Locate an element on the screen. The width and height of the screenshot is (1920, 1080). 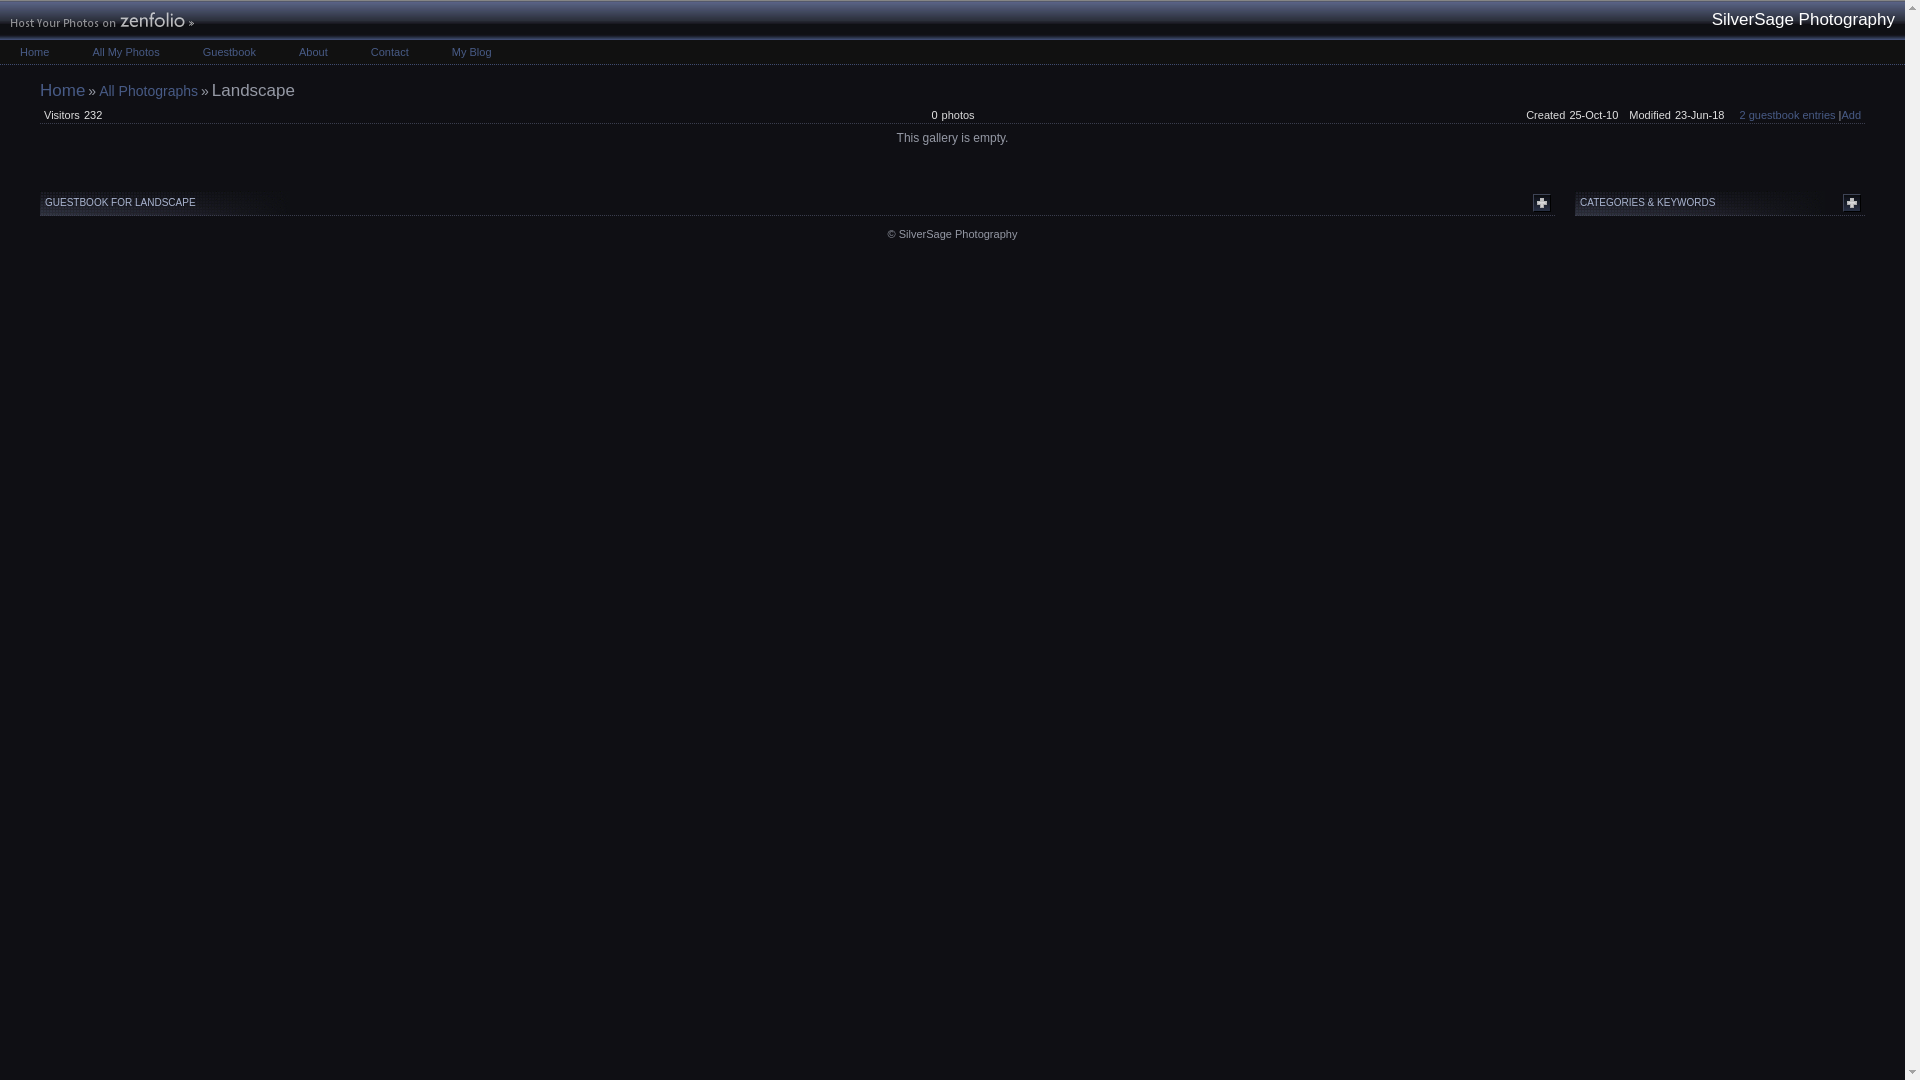
Home is located at coordinates (34, 52).